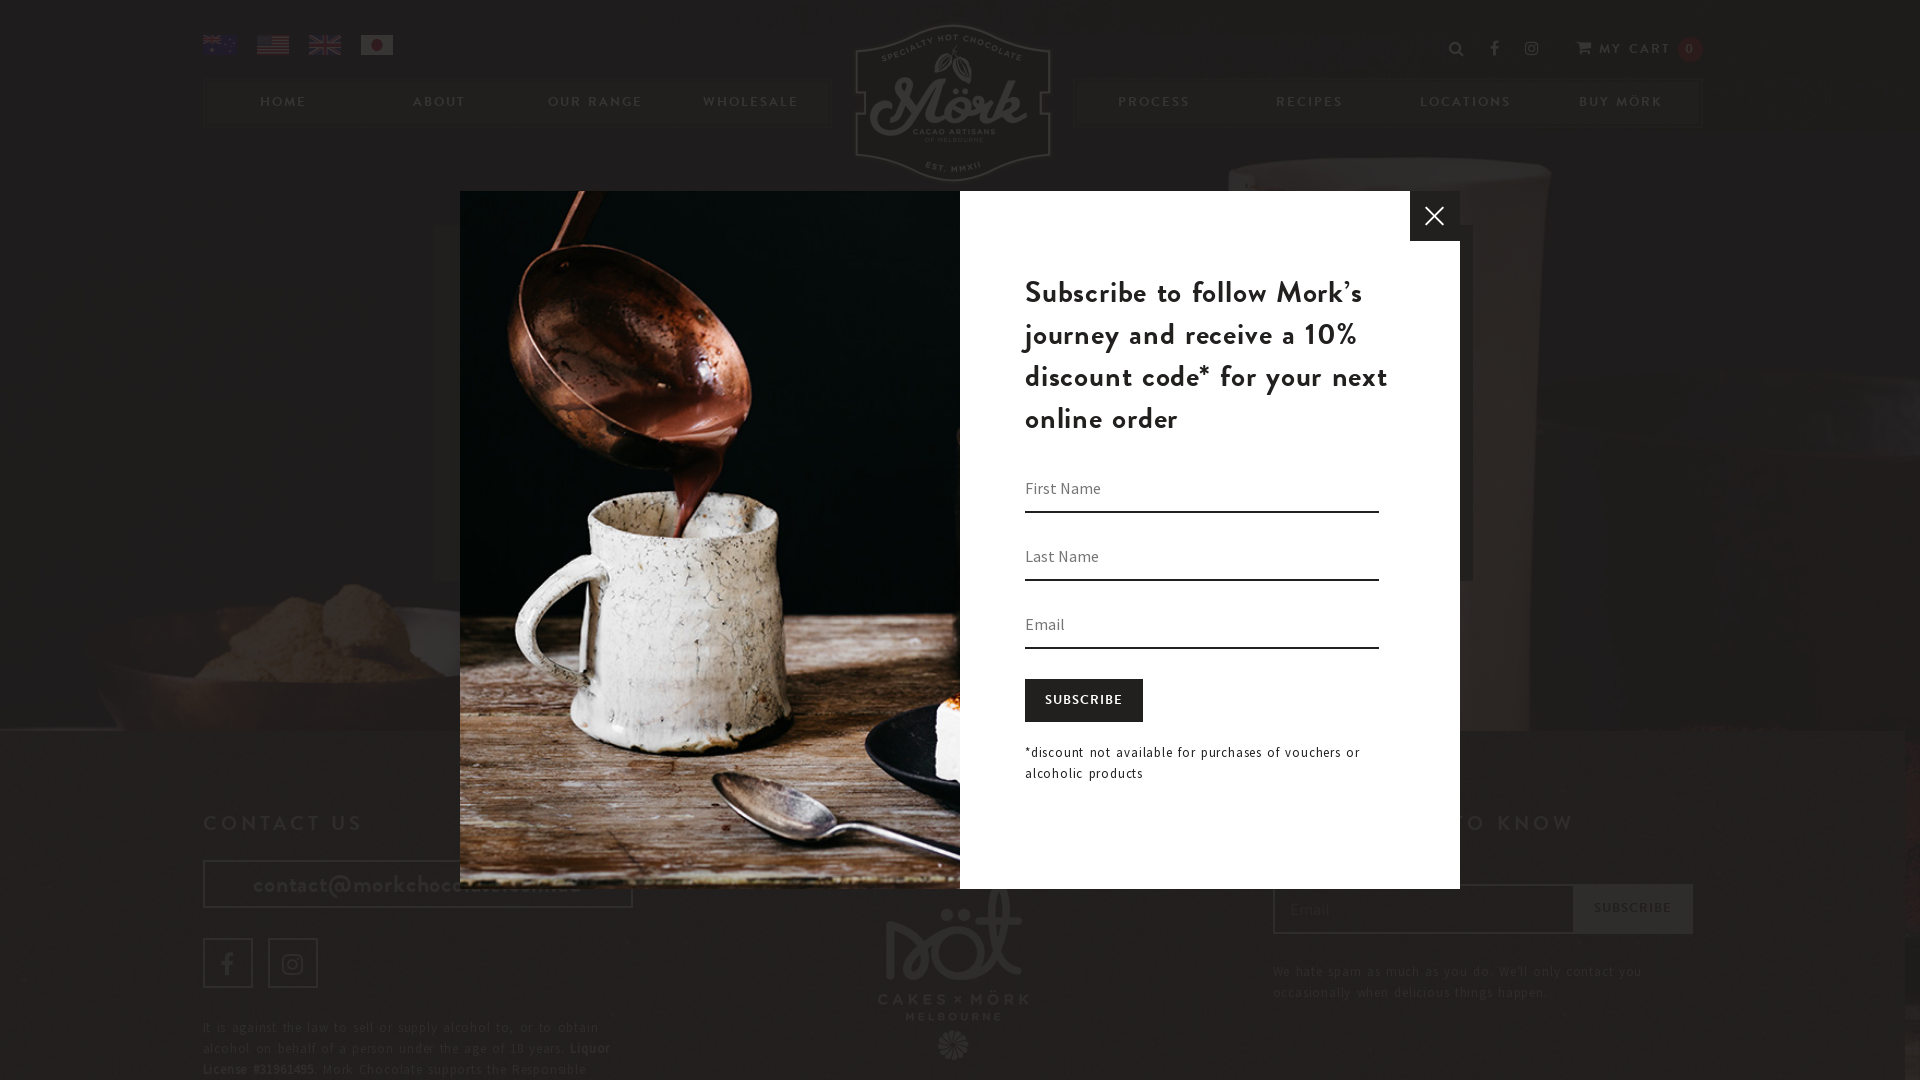  What do you see at coordinates (1435, 216) in the screenshot?
I see `Close (Esc)` at bounding box center [1435, 216].